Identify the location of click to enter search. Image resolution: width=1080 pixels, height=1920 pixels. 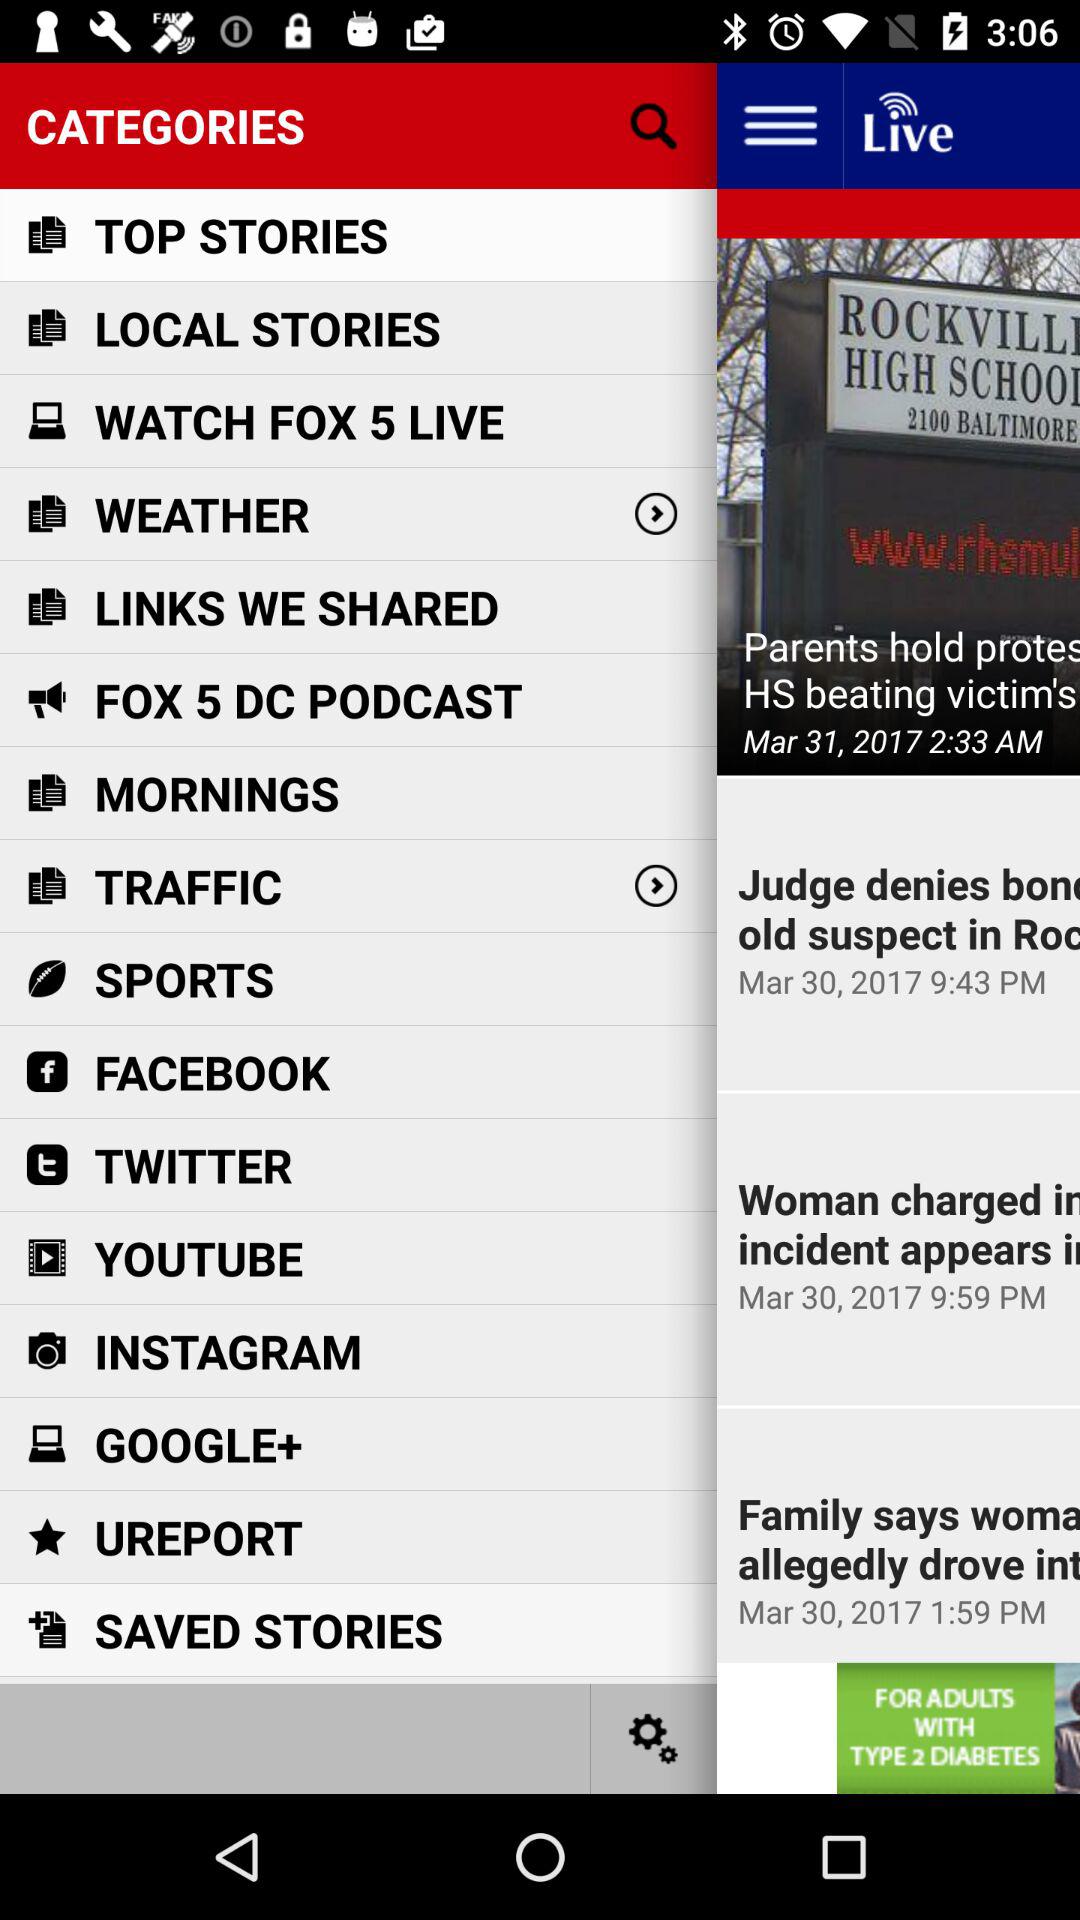
(654, 126).